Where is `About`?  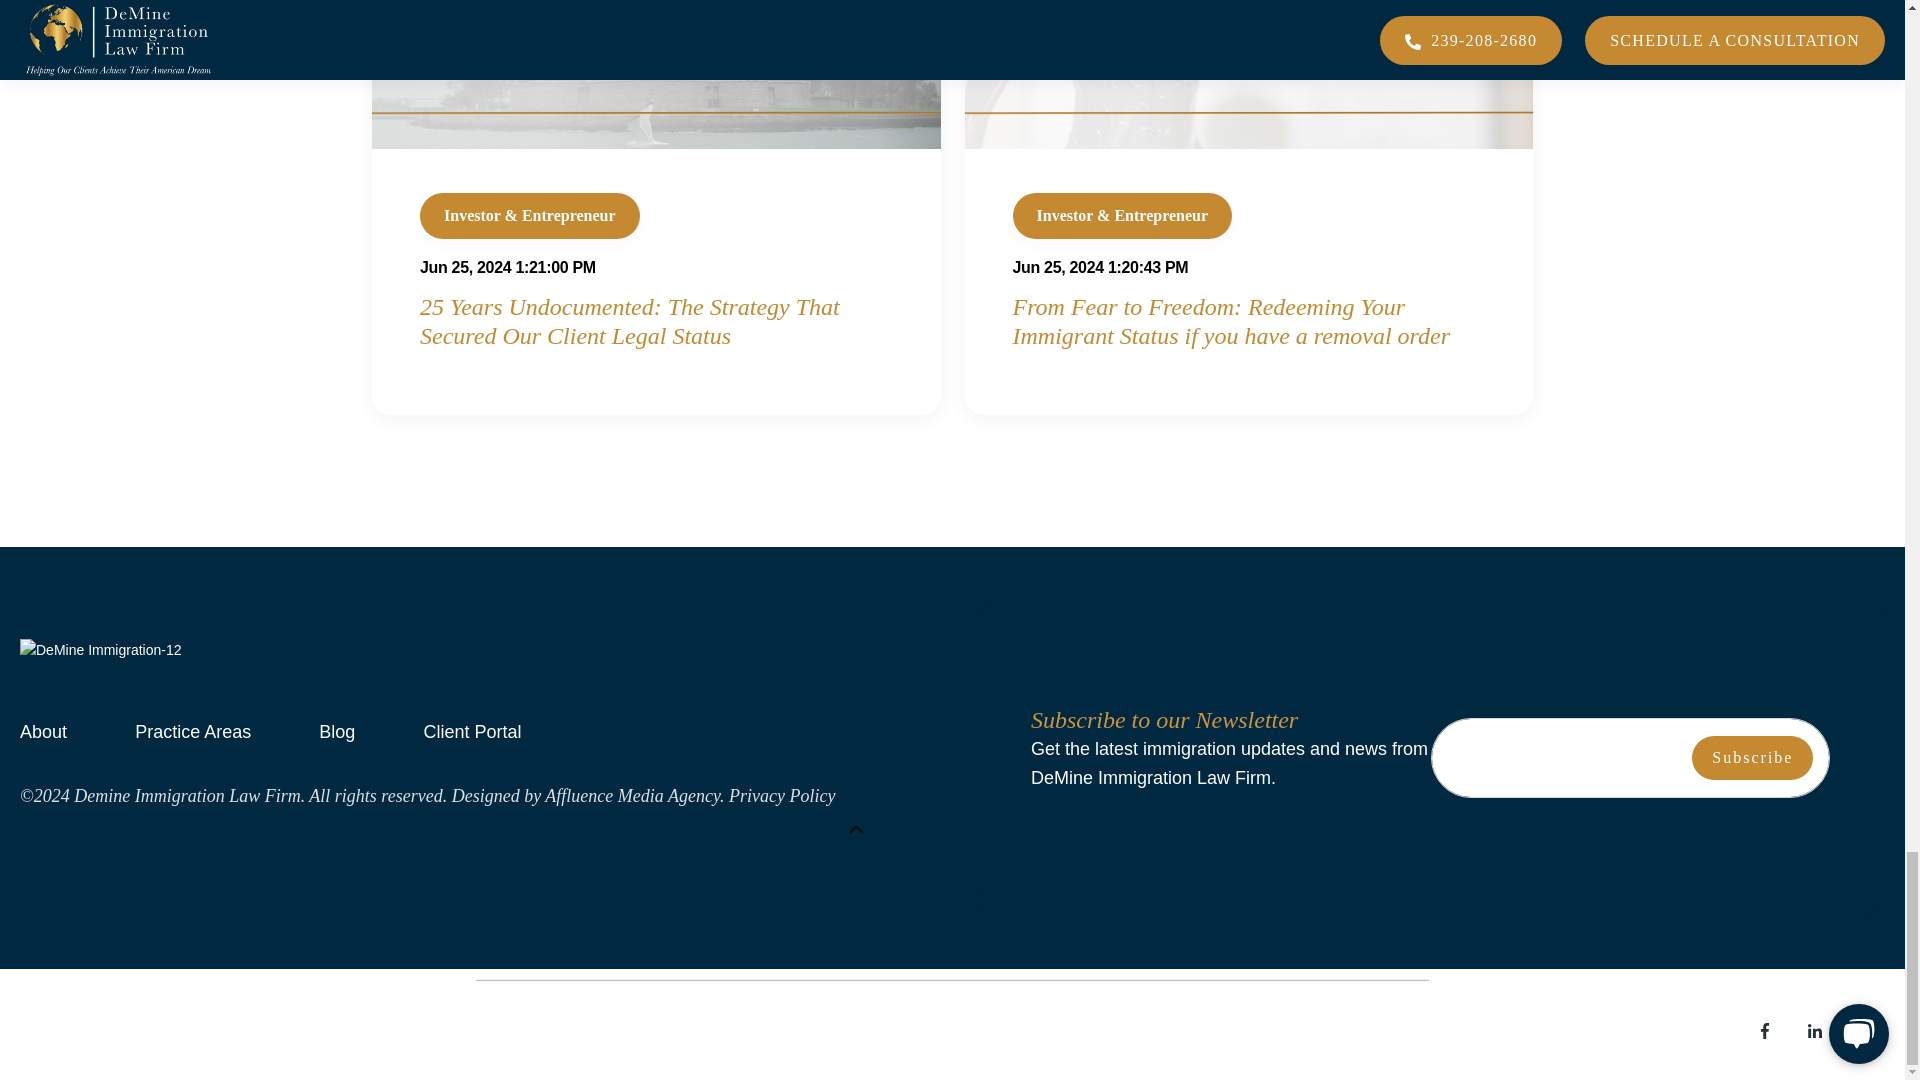 About is located at coordinates (56, 731).